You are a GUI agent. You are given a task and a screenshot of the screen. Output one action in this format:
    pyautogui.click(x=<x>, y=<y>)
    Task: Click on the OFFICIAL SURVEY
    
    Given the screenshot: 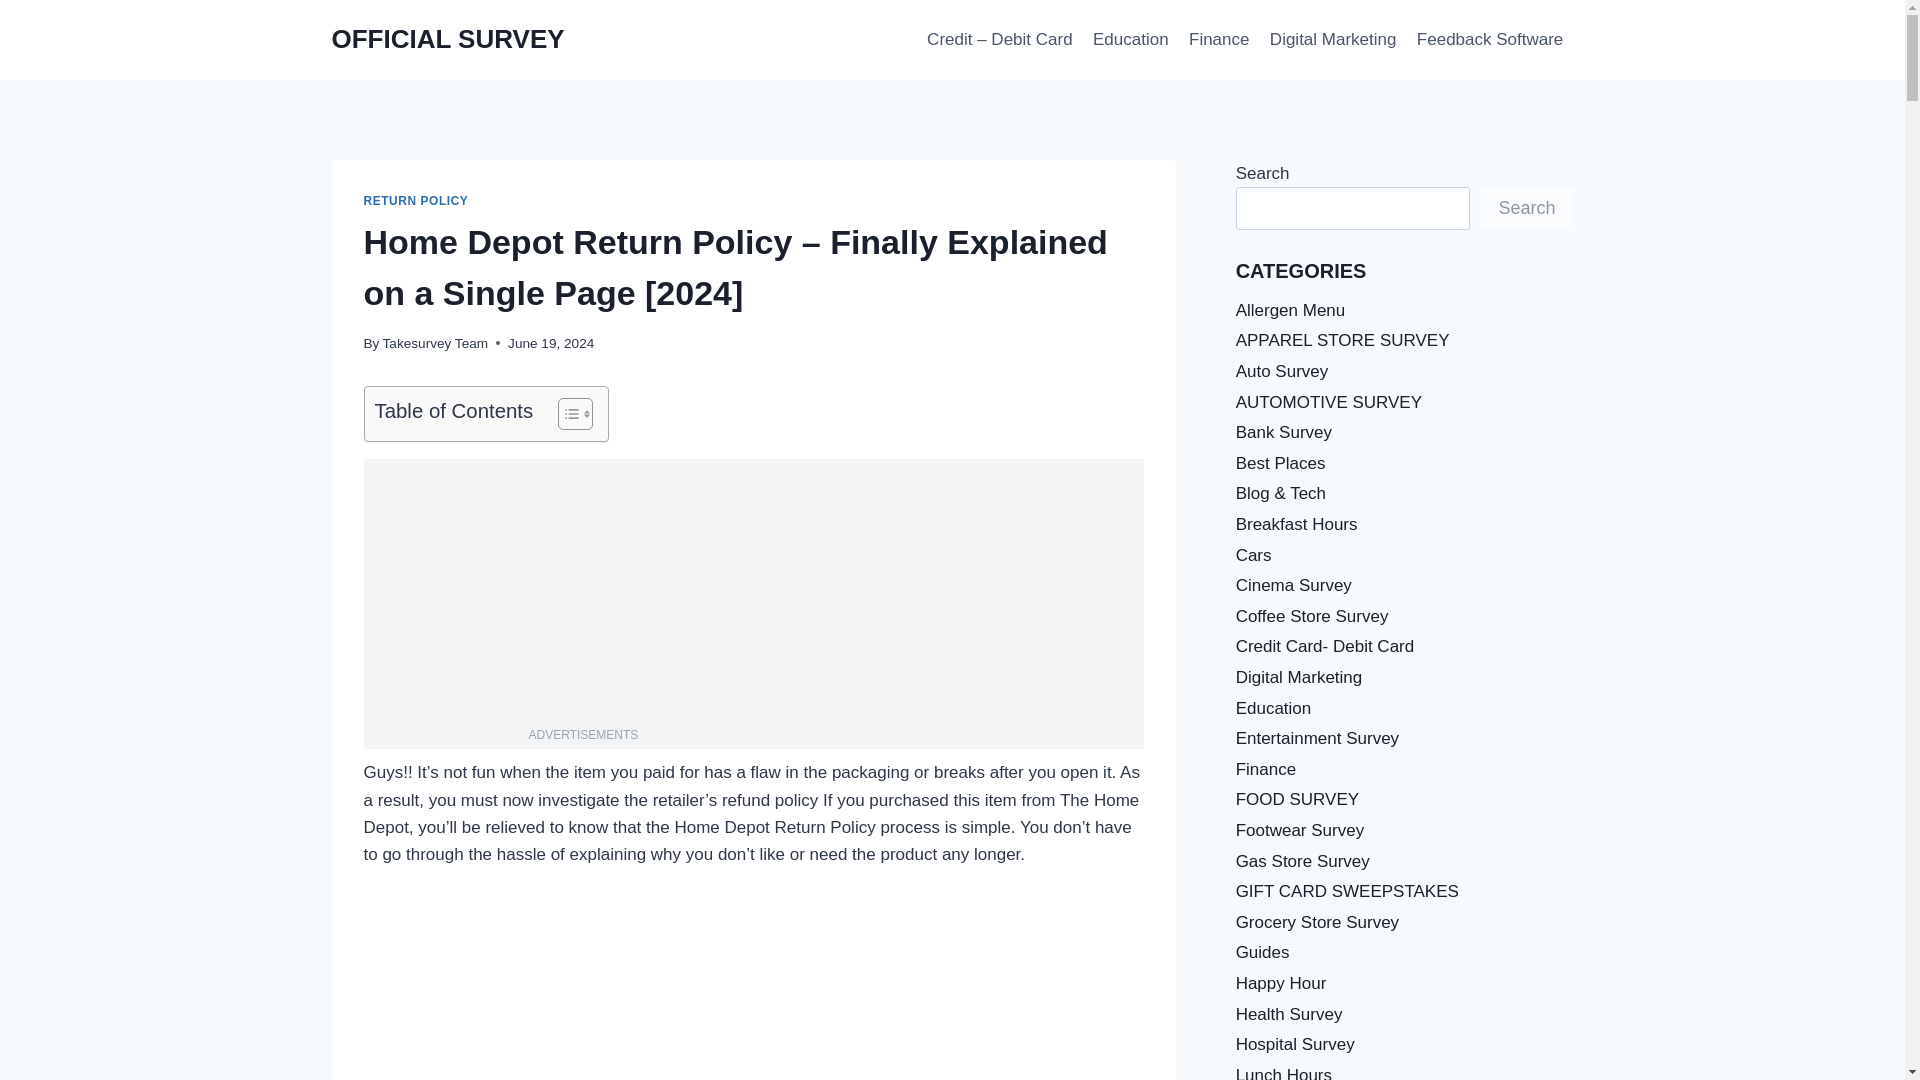 What is the action you would take?
    pyautogui.click(x=448, y=39)
    